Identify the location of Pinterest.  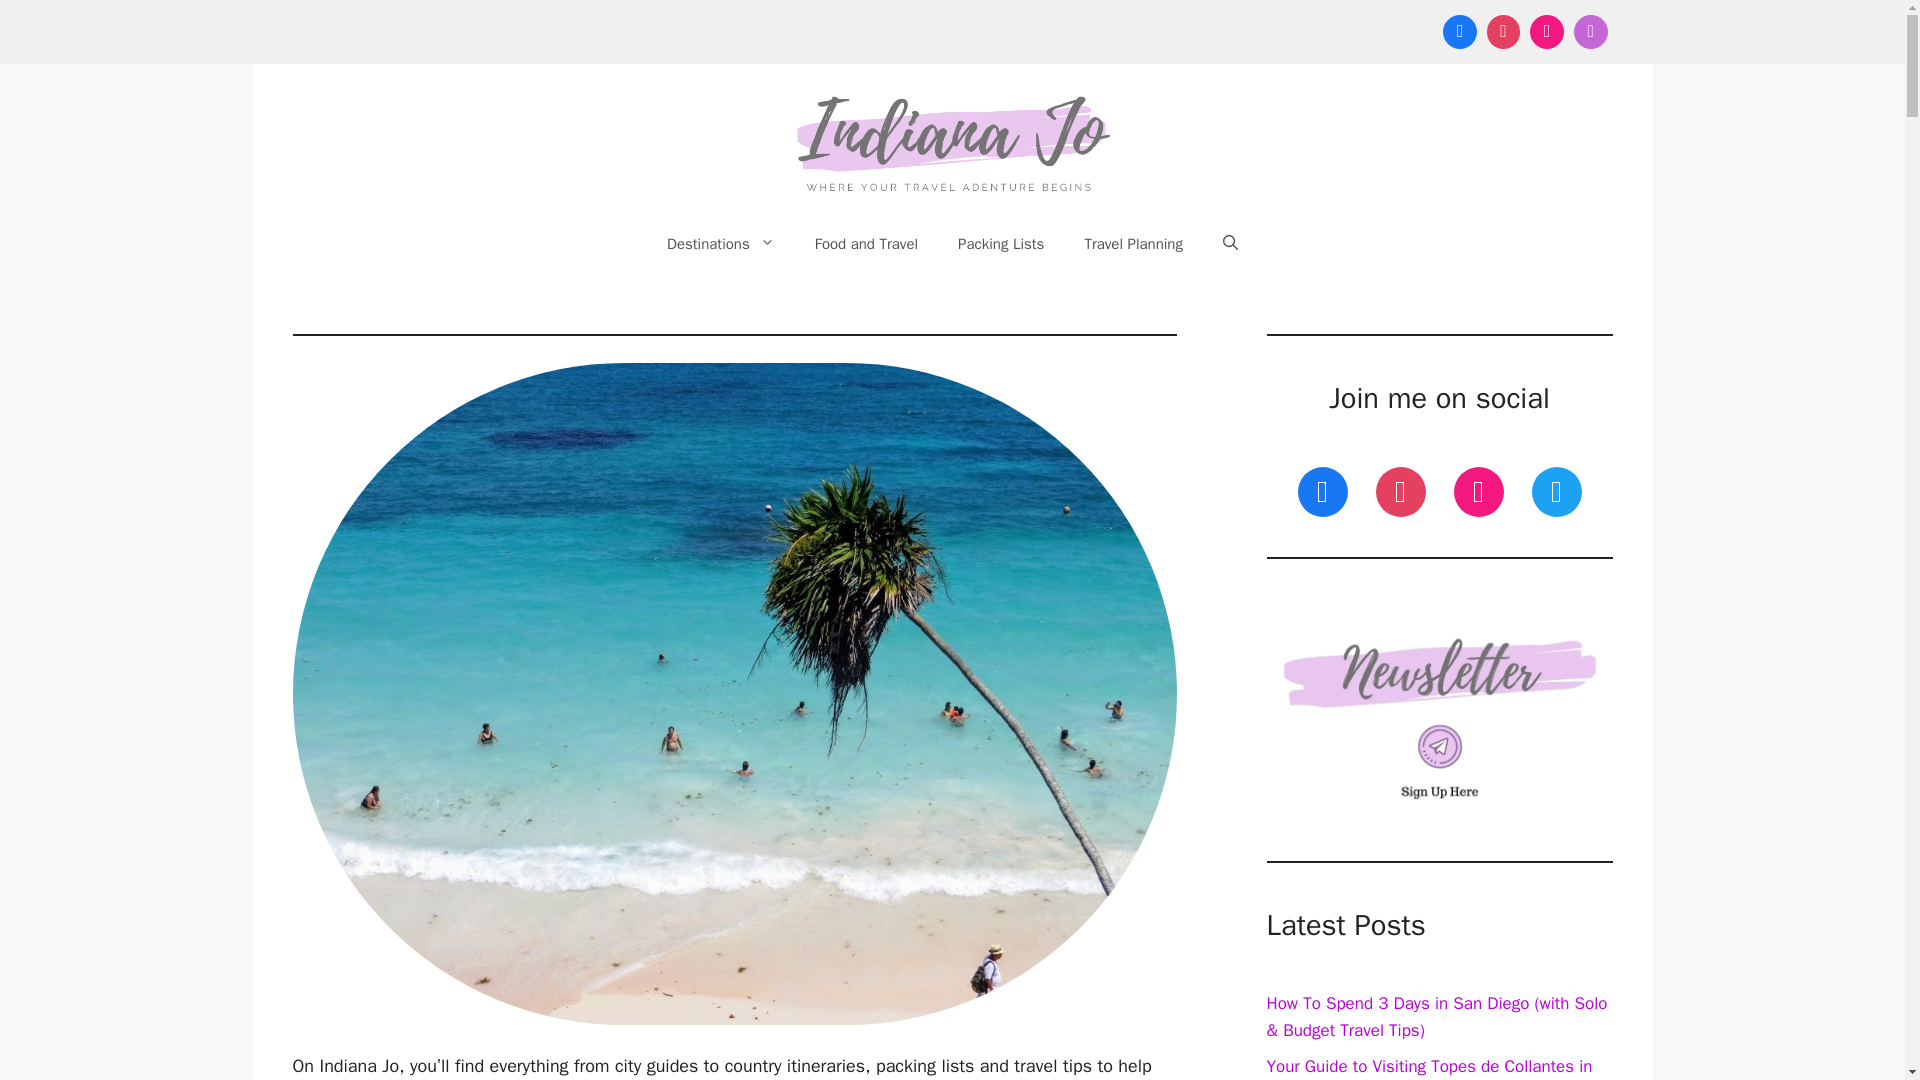
(1504, 32).